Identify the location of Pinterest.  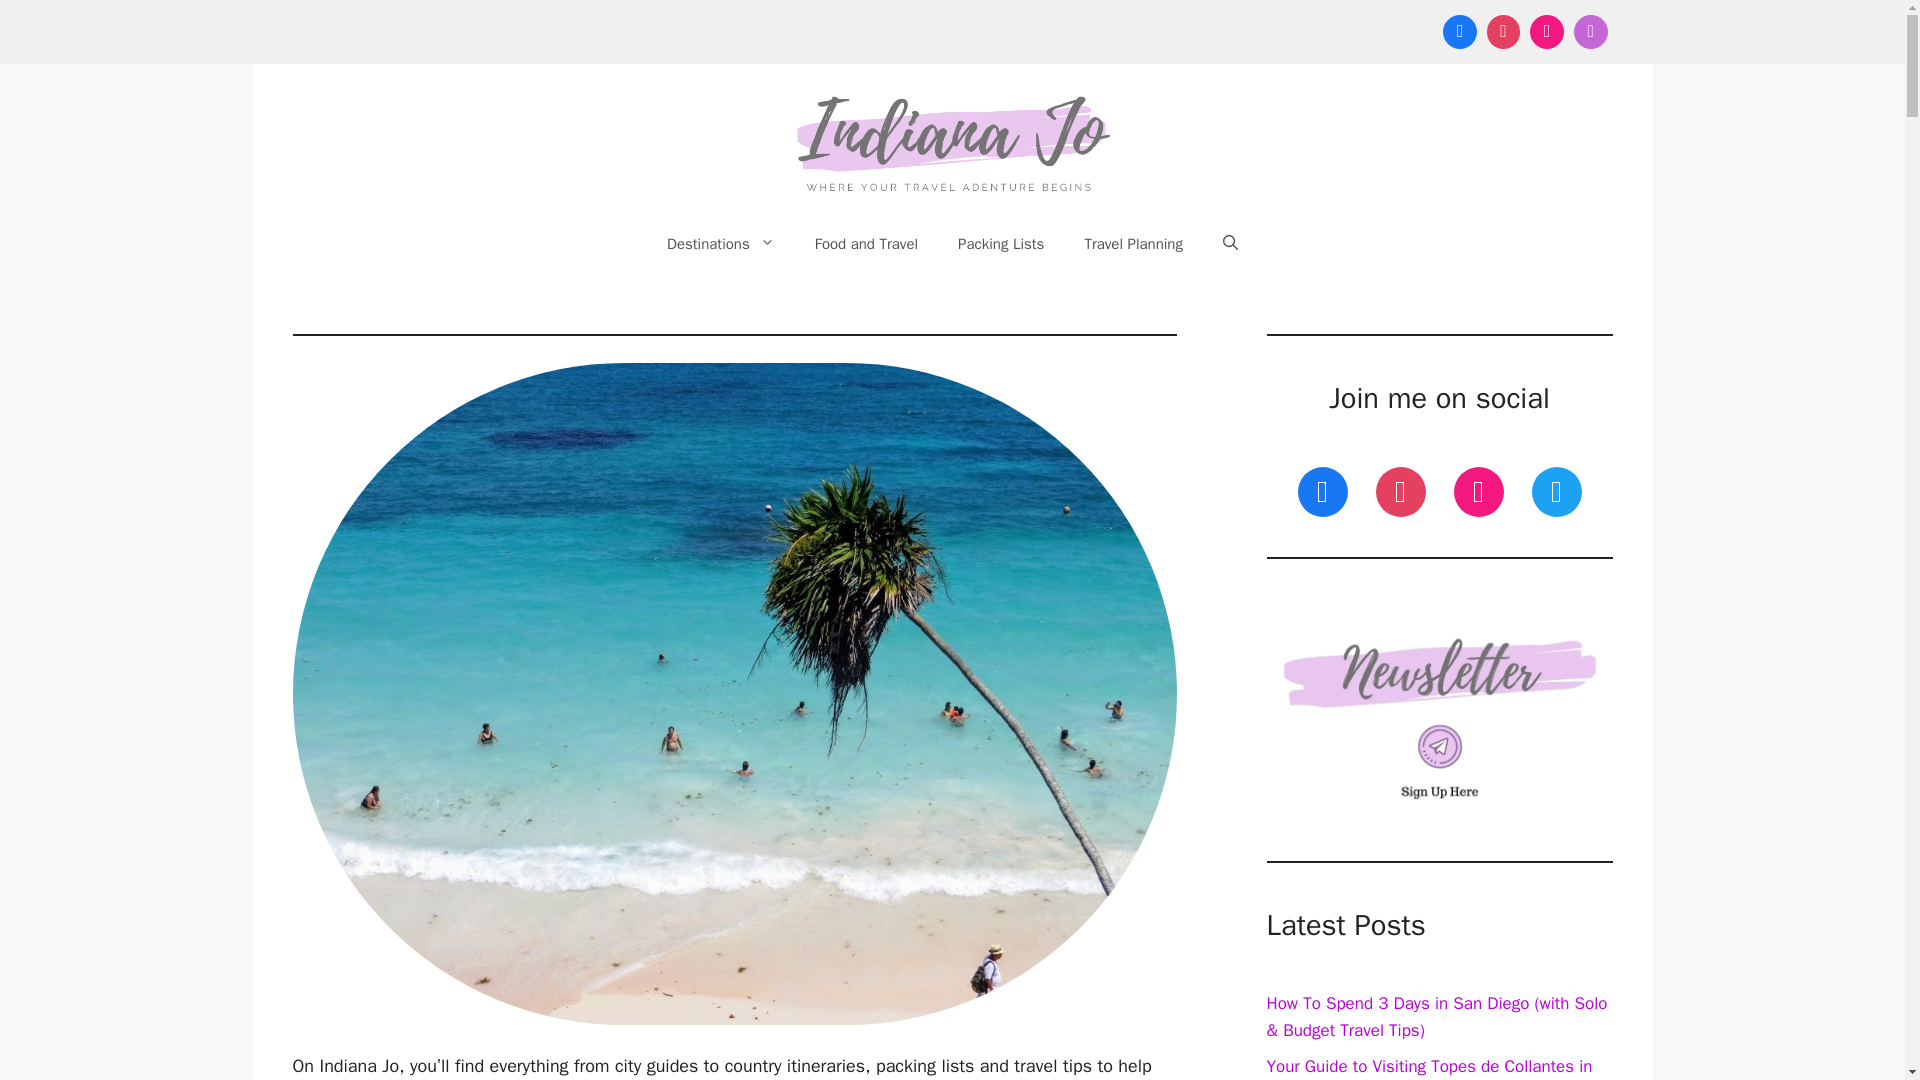
(1504, 32).